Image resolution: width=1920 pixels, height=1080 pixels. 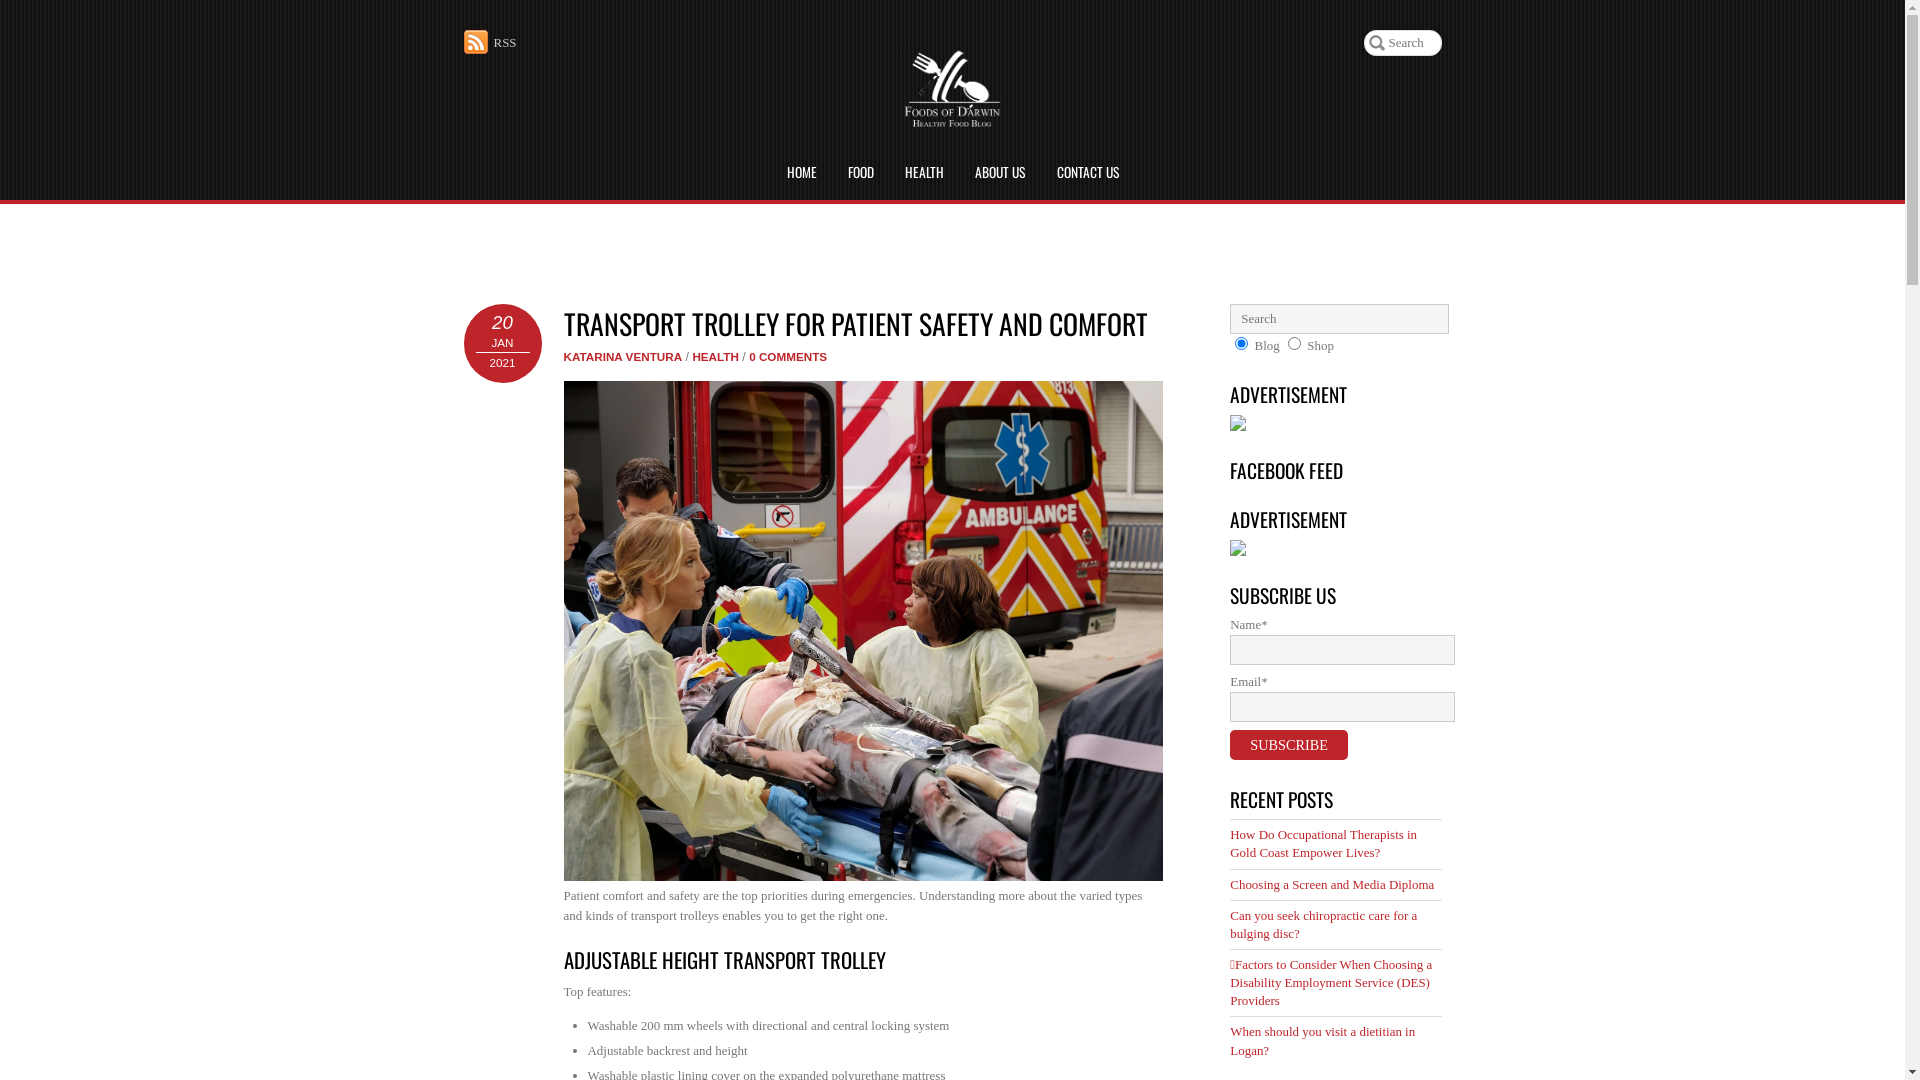 What do you see at coordinates (624, 356) in the screenshot?
I see `KATARINA VENTURA` at bounding box center [624, 356].